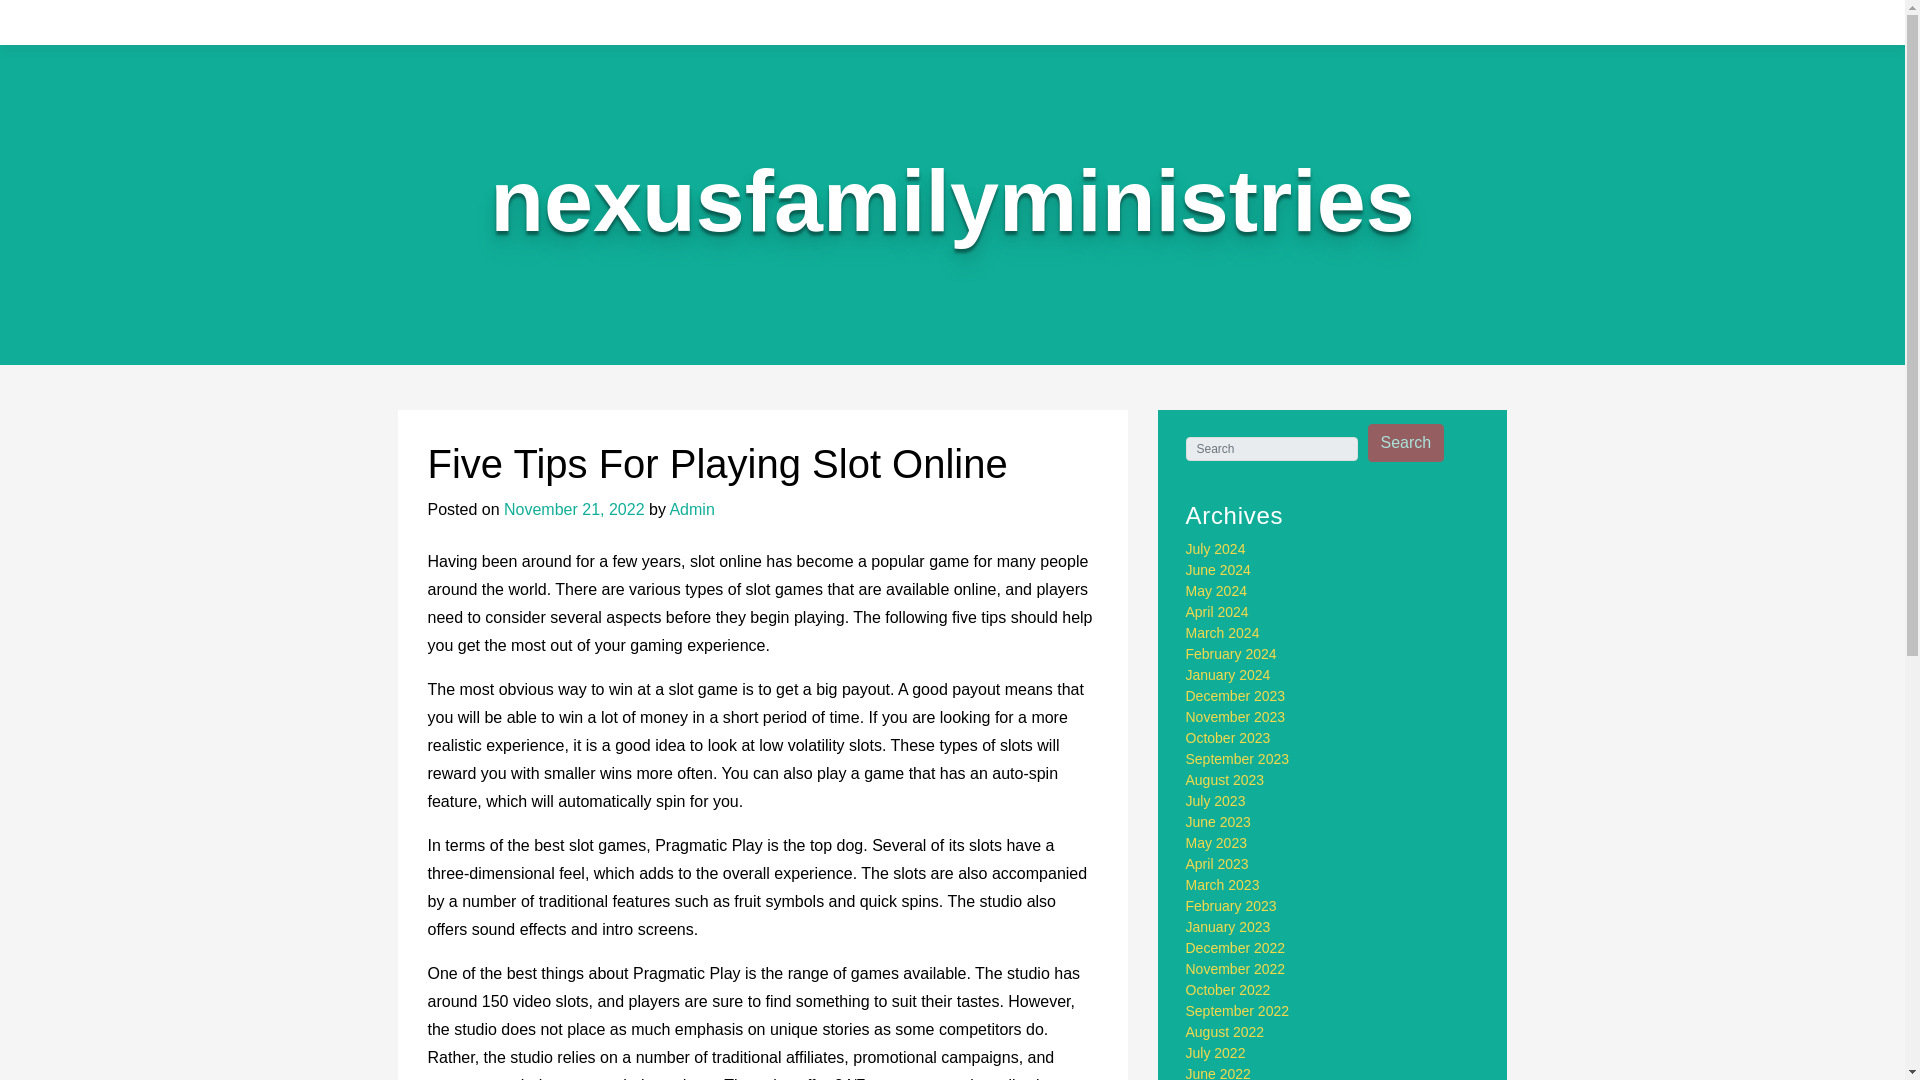 The image size is (1920, 1080). I want to click on February 2023, so click(1231, 905).